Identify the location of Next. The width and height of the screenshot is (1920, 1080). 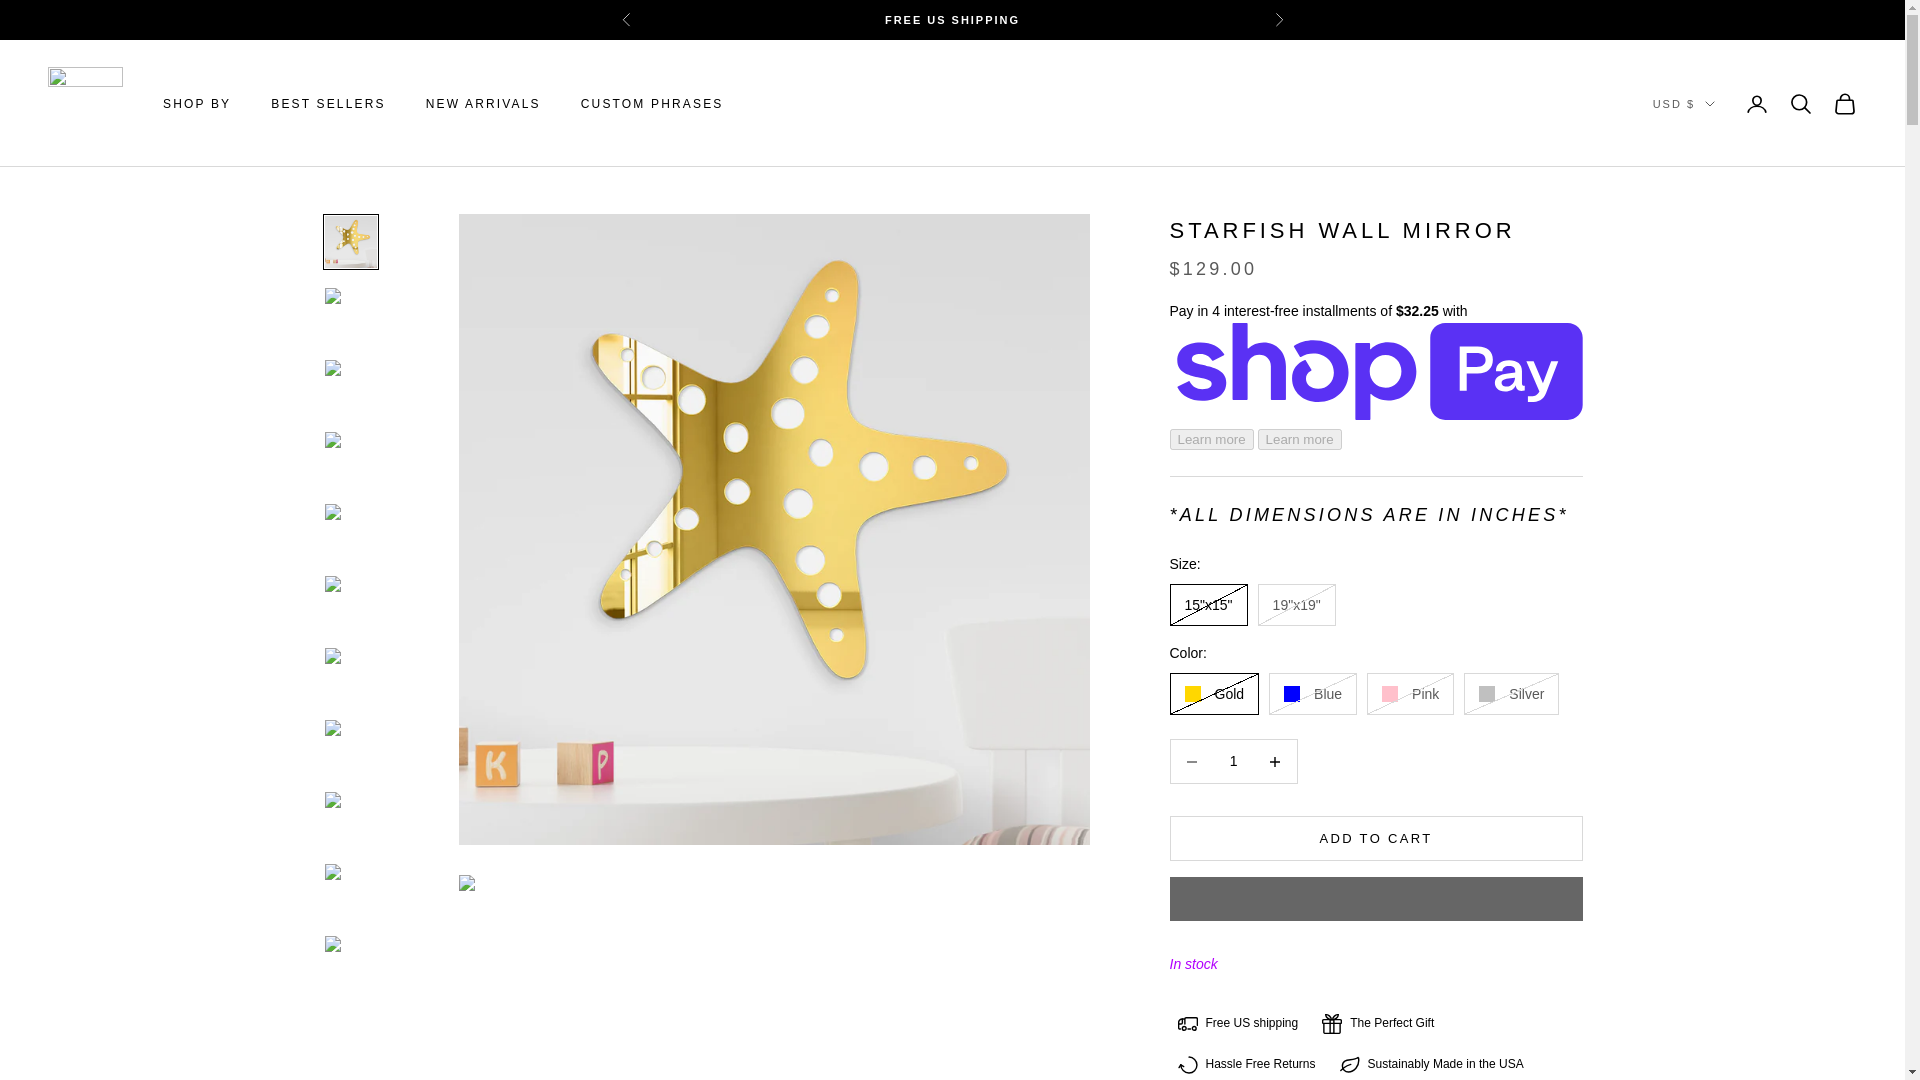
(1278, 20).